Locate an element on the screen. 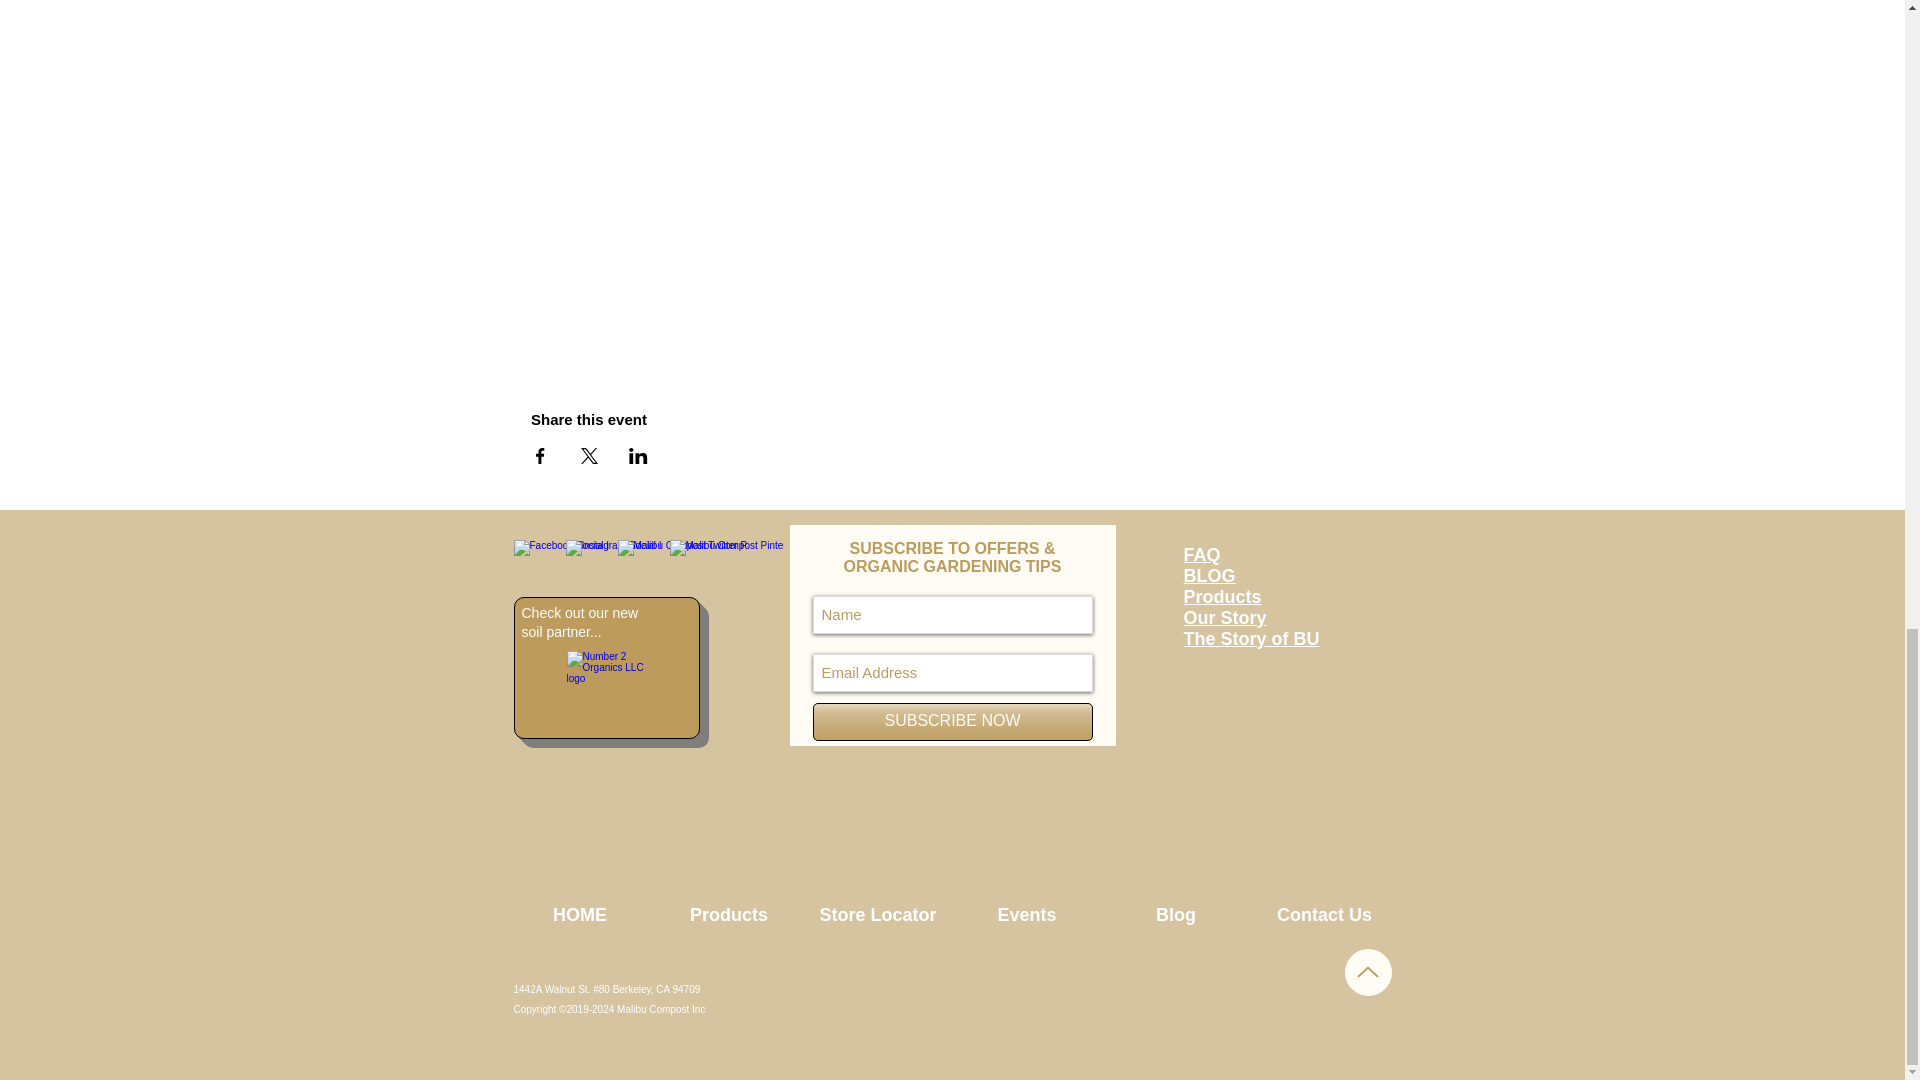 The image size is (1920, 1080). The Story of BU is located at coordinates (1252, 638).